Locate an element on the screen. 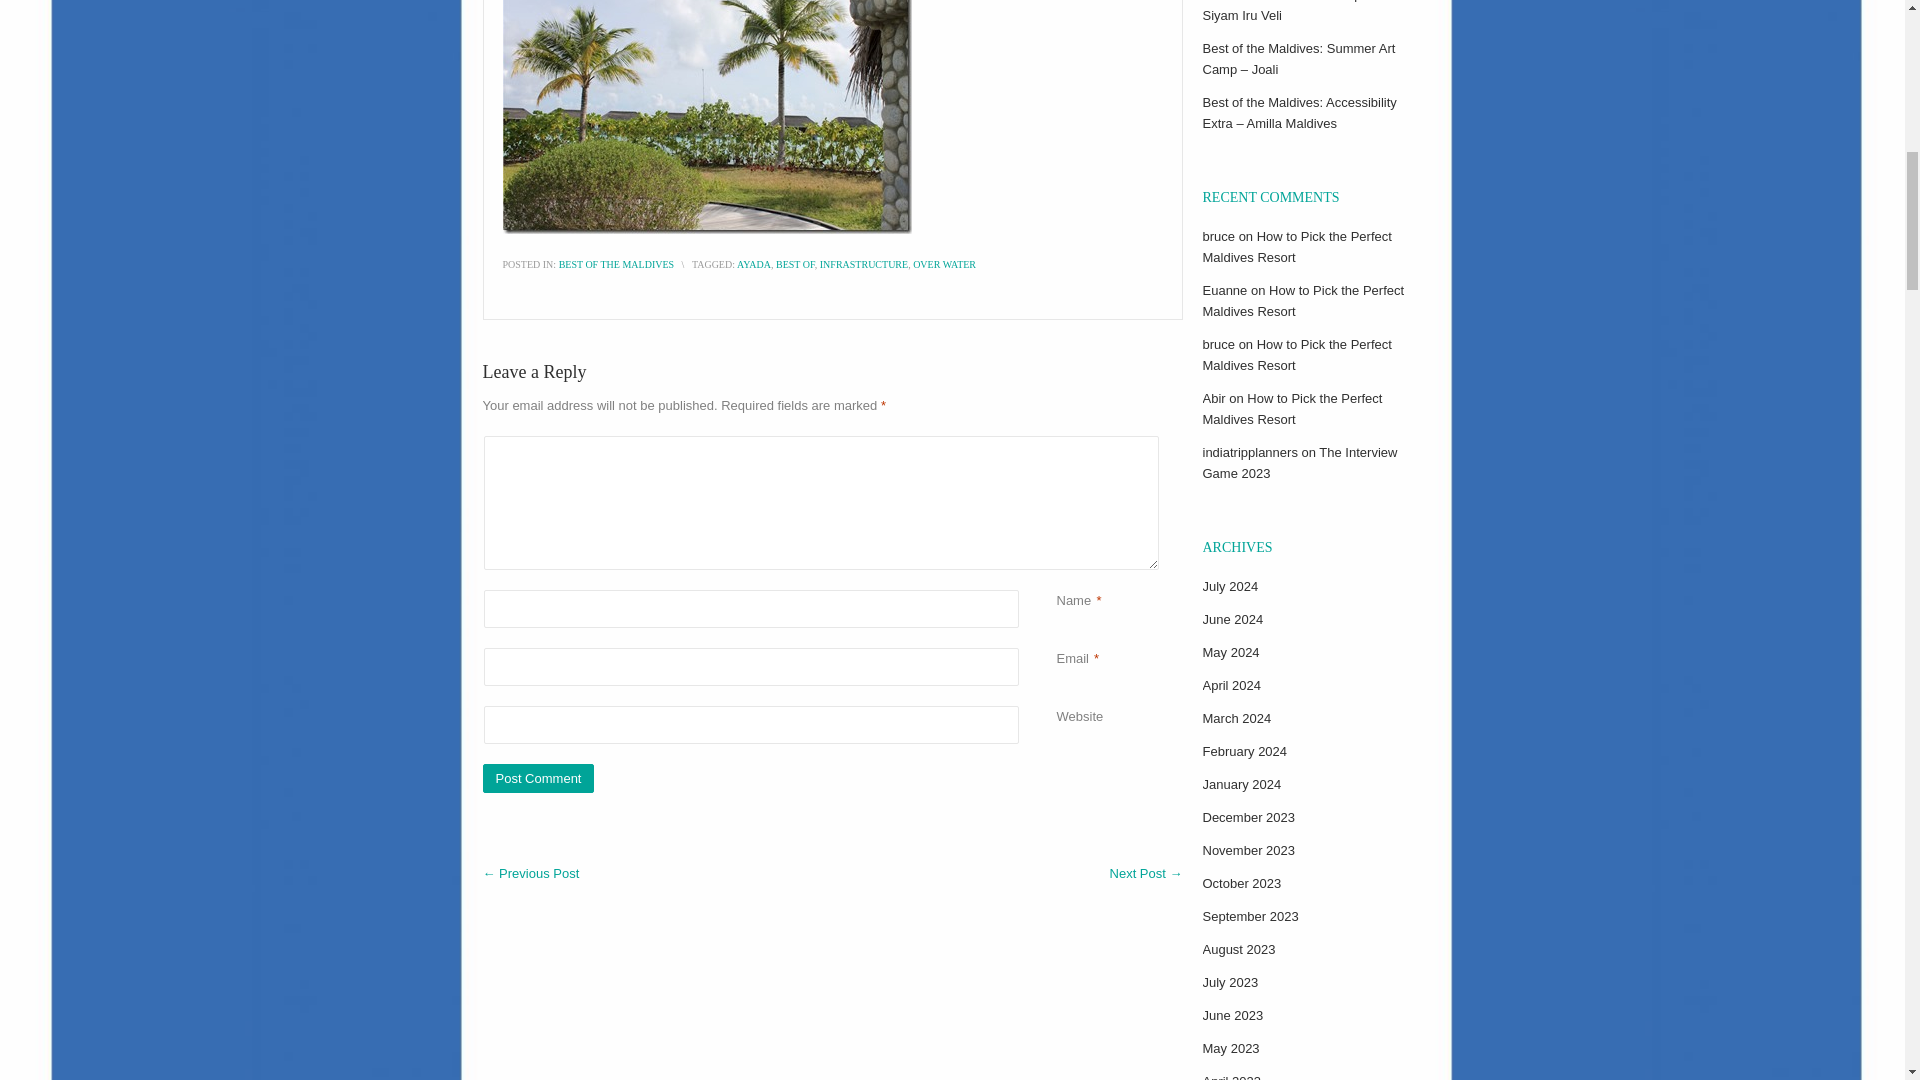 The image size is (1920, 1080). How to Pick the Perfect Maldives Resort is located at coordinates (1296, 354).